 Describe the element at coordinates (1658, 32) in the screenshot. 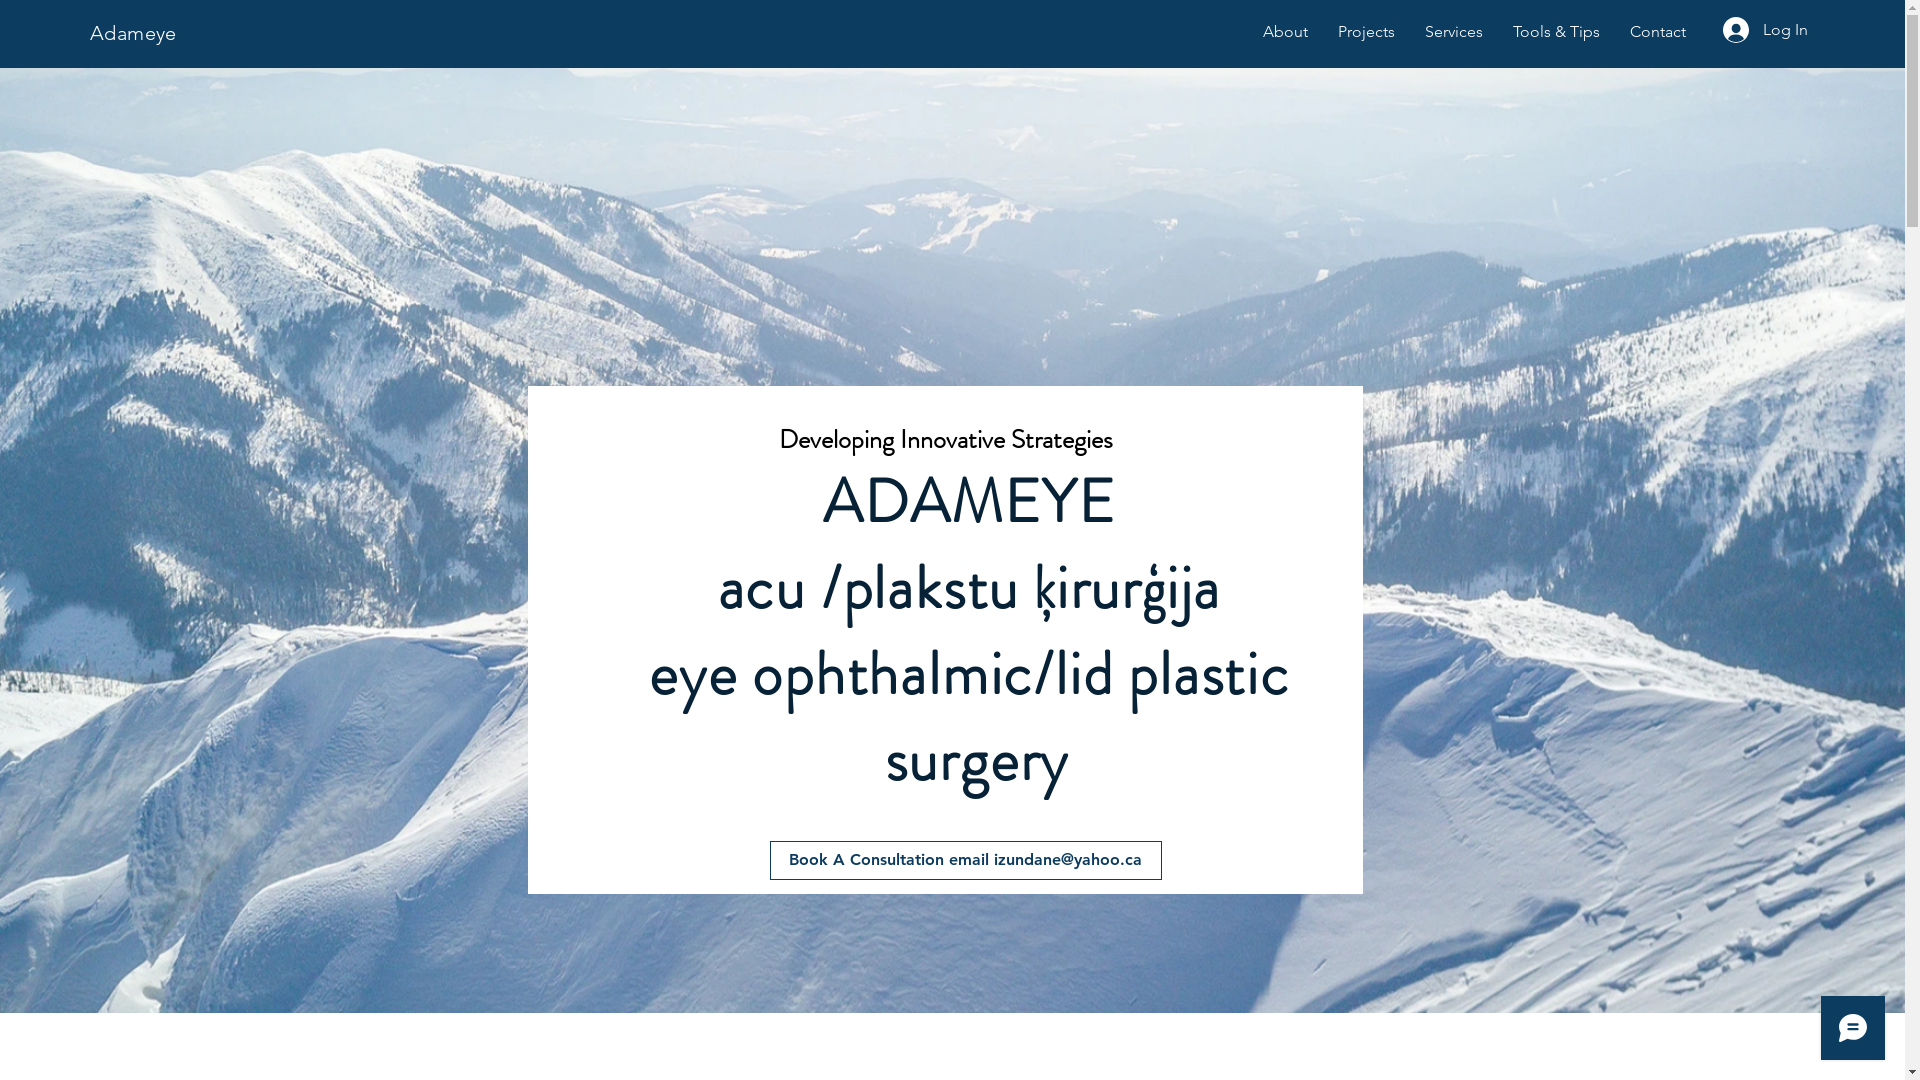

I see `Contact` at that location.